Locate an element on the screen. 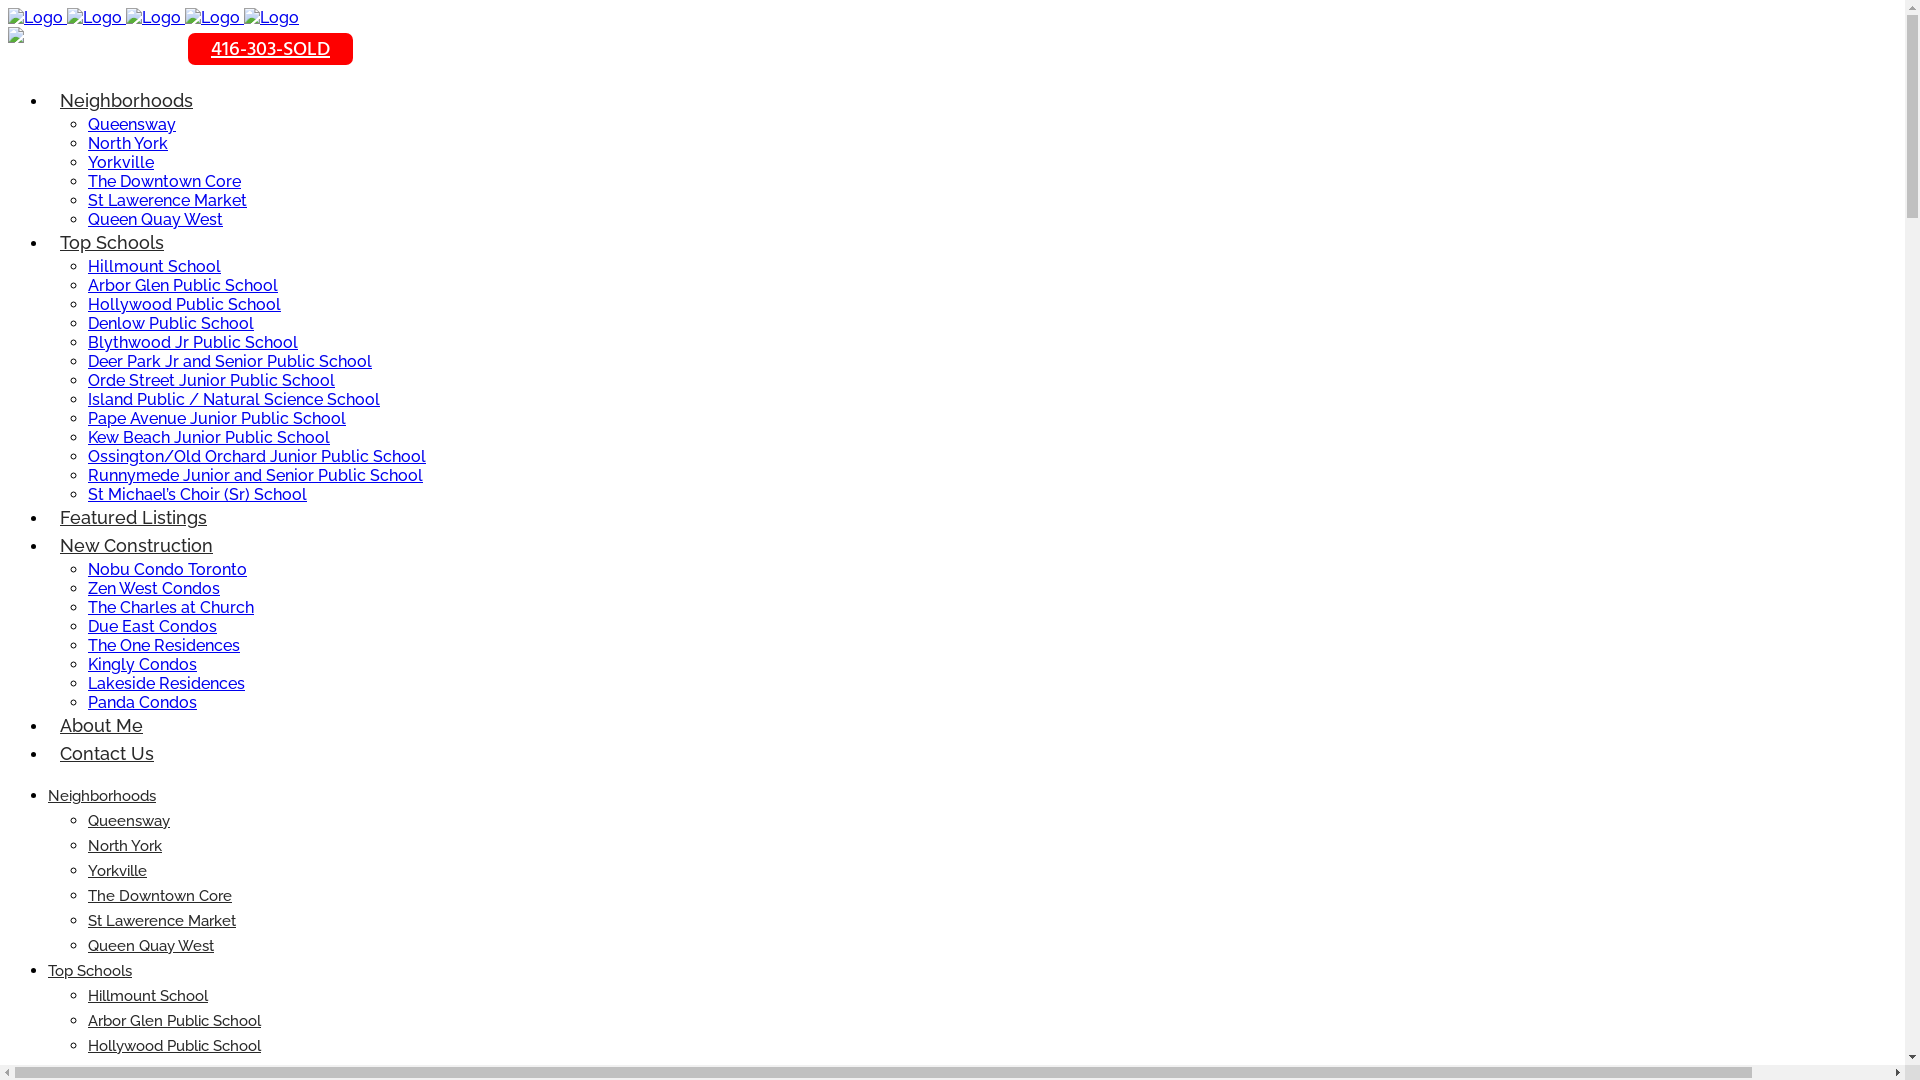 The width and height of the screenshot is (1920, 1080). St Lawerence Market is located at coordinates (162, 921).